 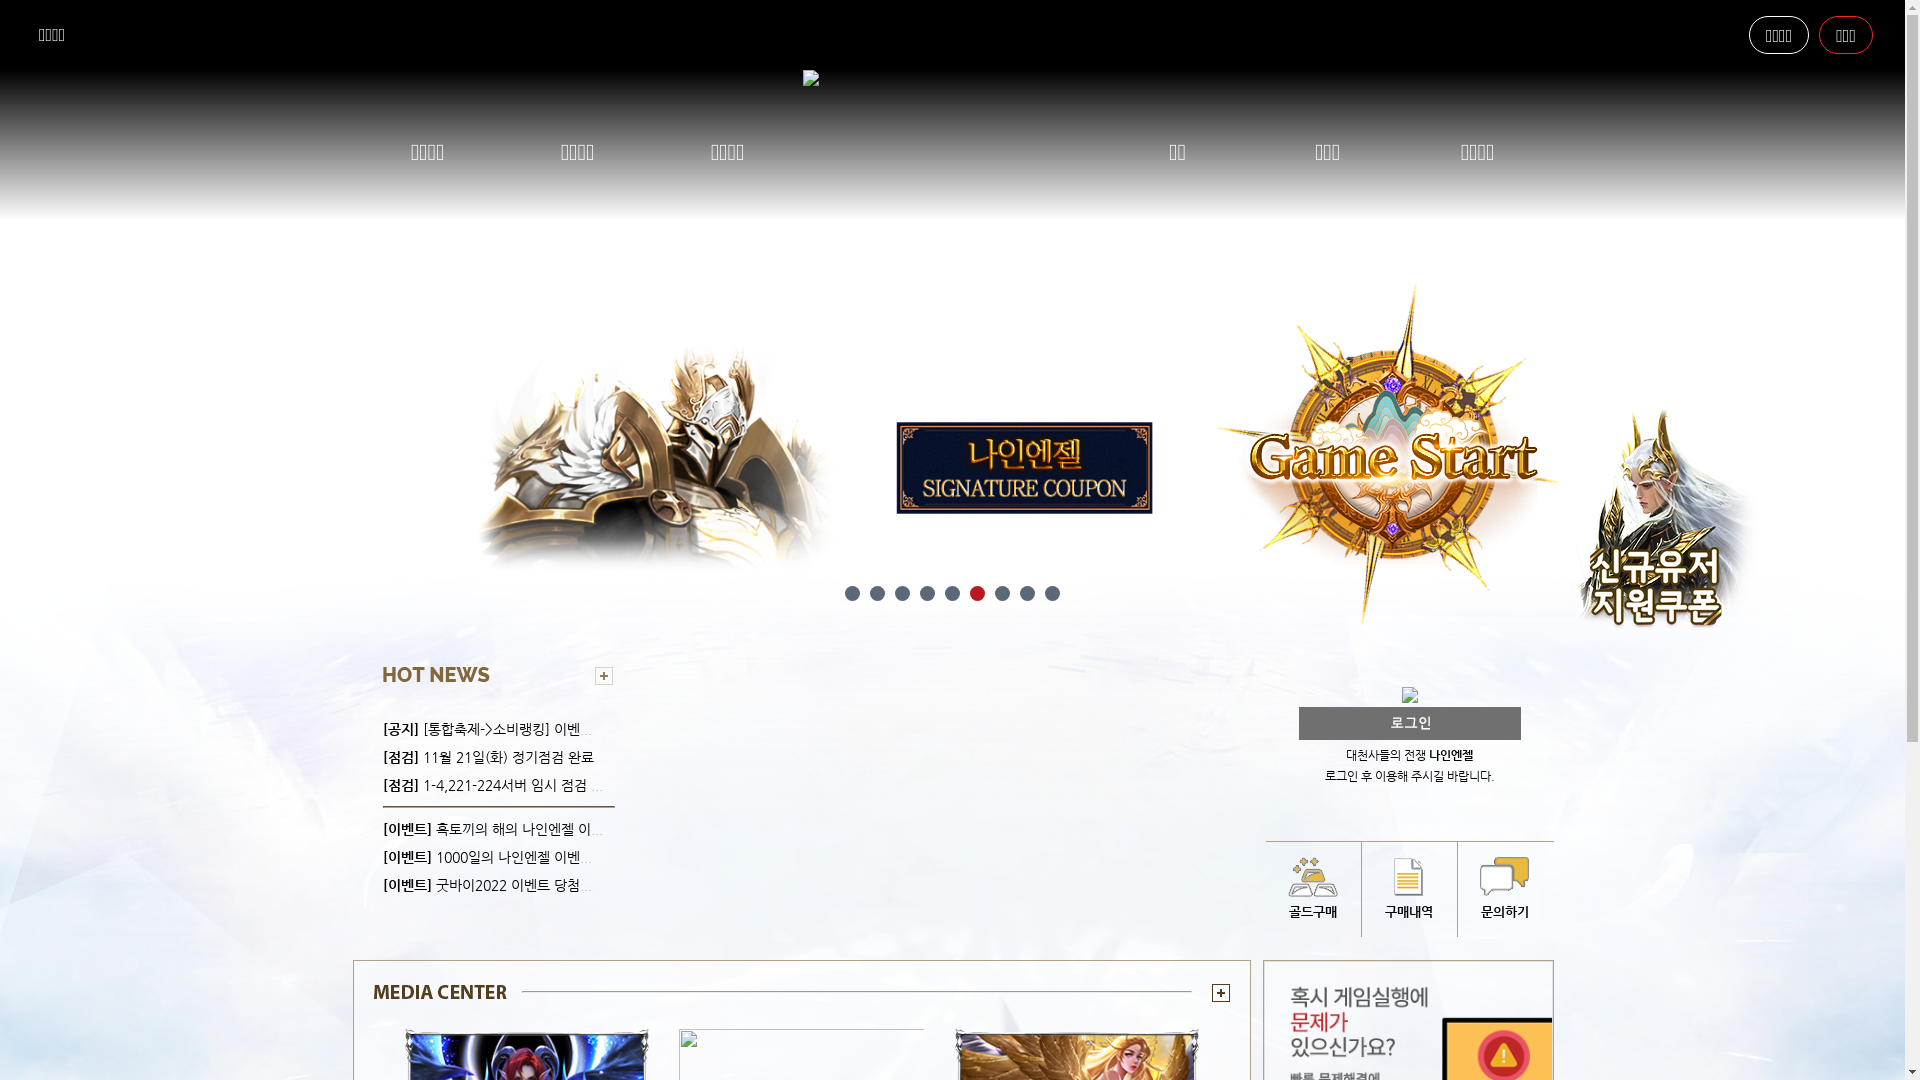 What do you see at coordinates (928, 594) in the screenshot?
I see `4` at bounding box center [928, 594].